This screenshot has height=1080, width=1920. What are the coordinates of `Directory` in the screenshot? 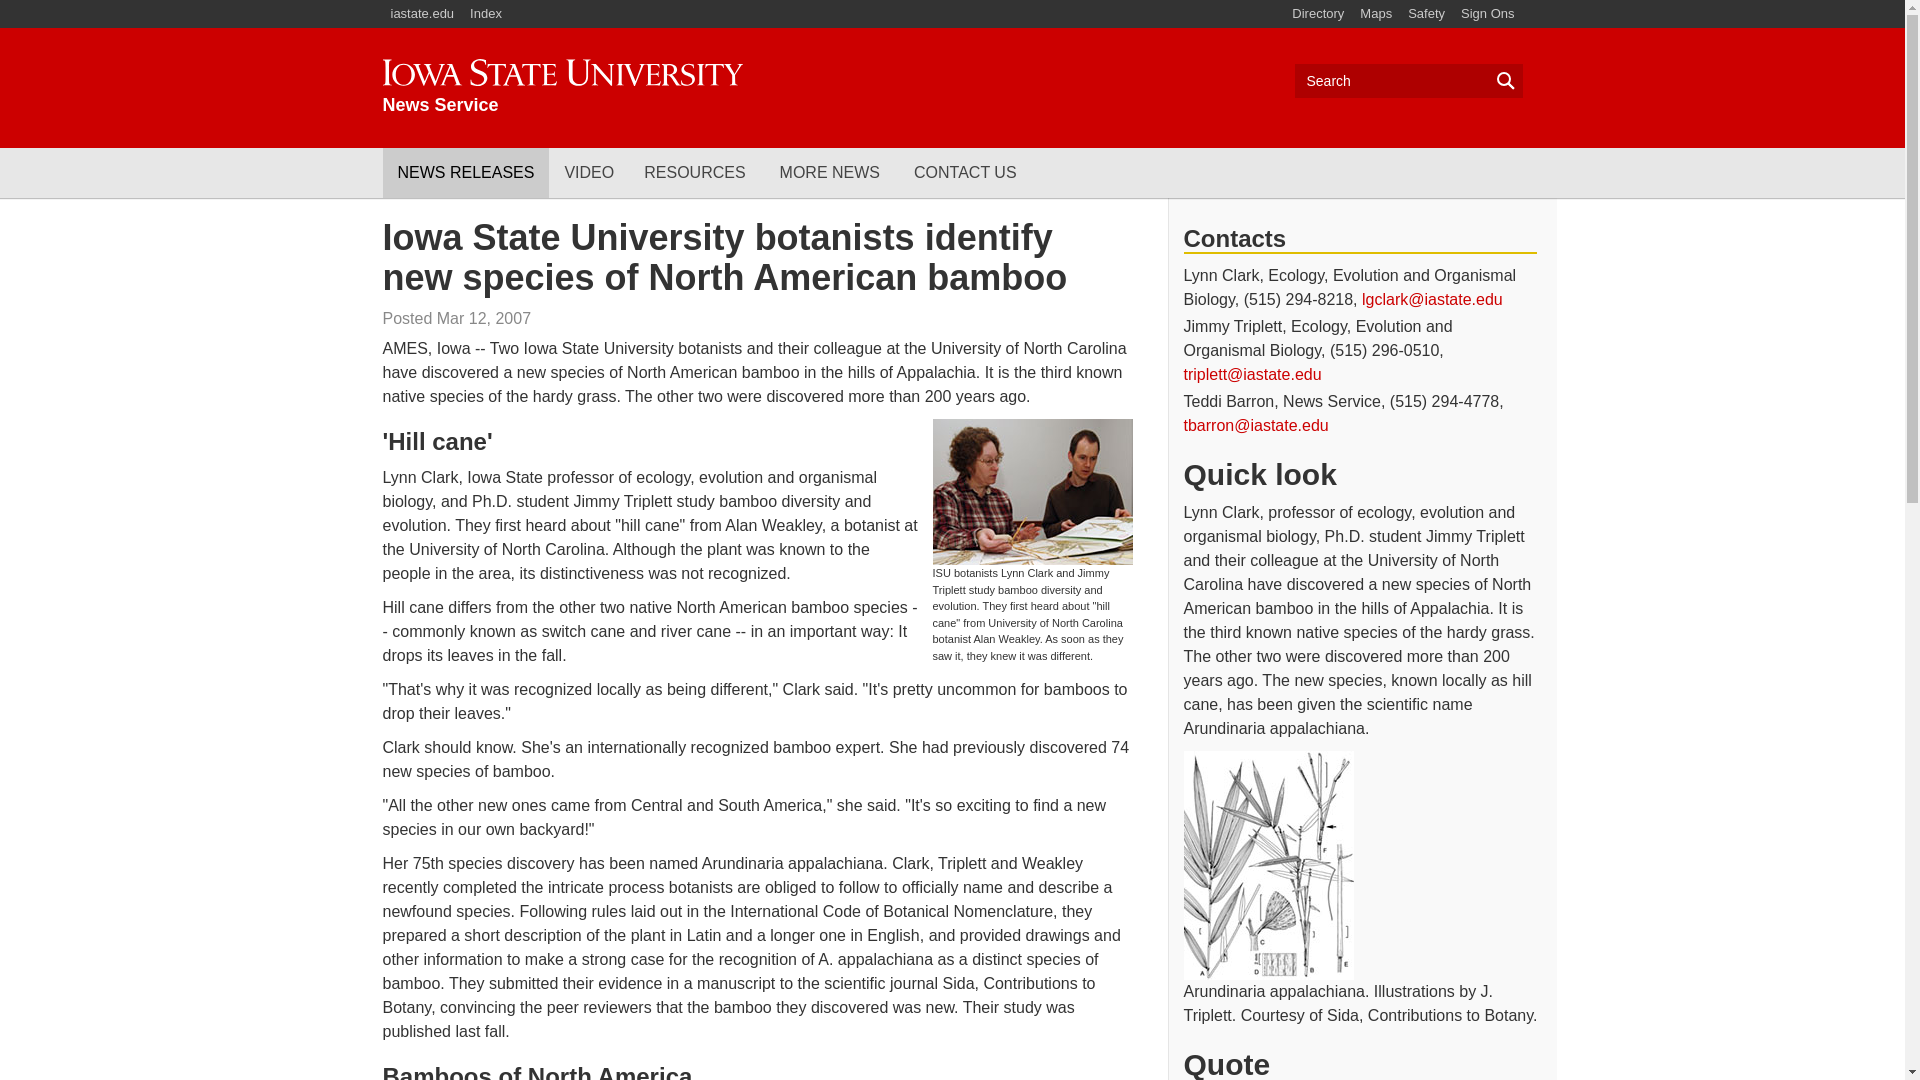 It's located at (1488, 14).